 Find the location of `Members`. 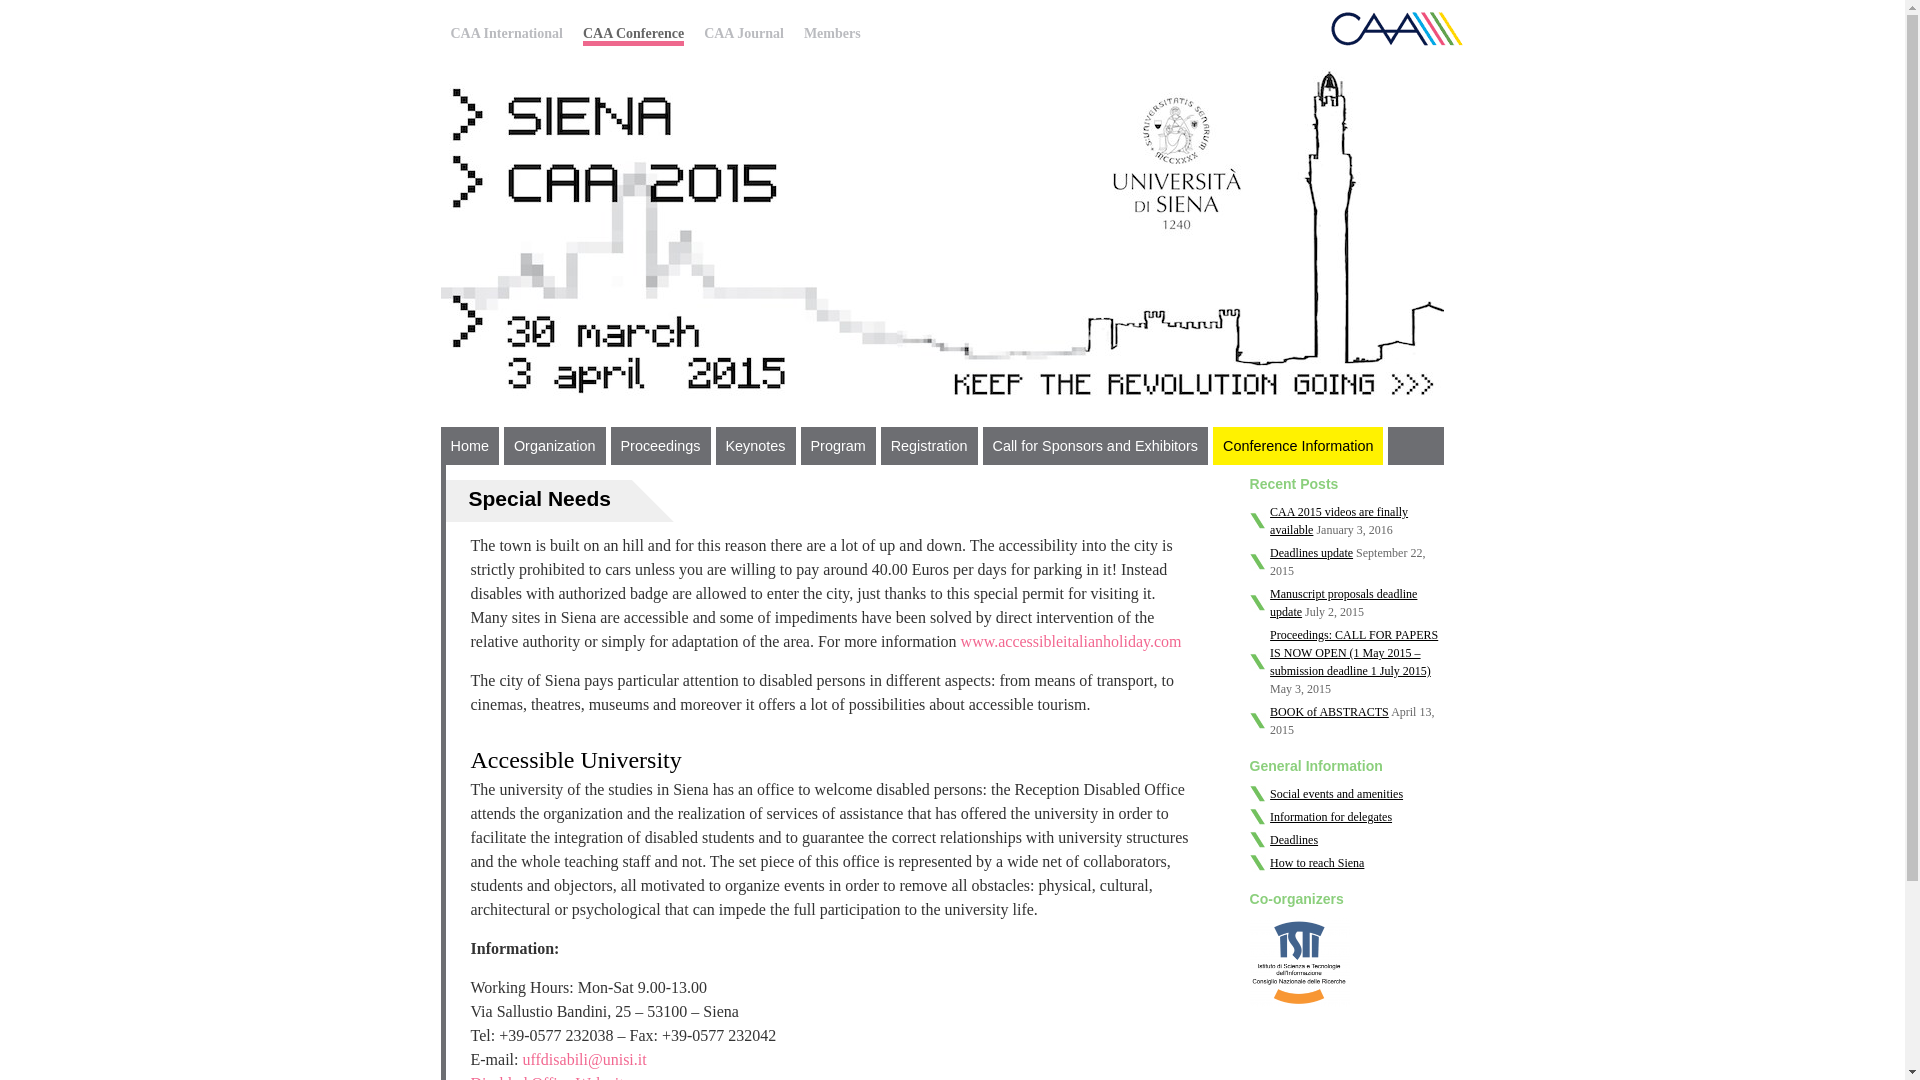

Members is located at coordinates (832, 33).